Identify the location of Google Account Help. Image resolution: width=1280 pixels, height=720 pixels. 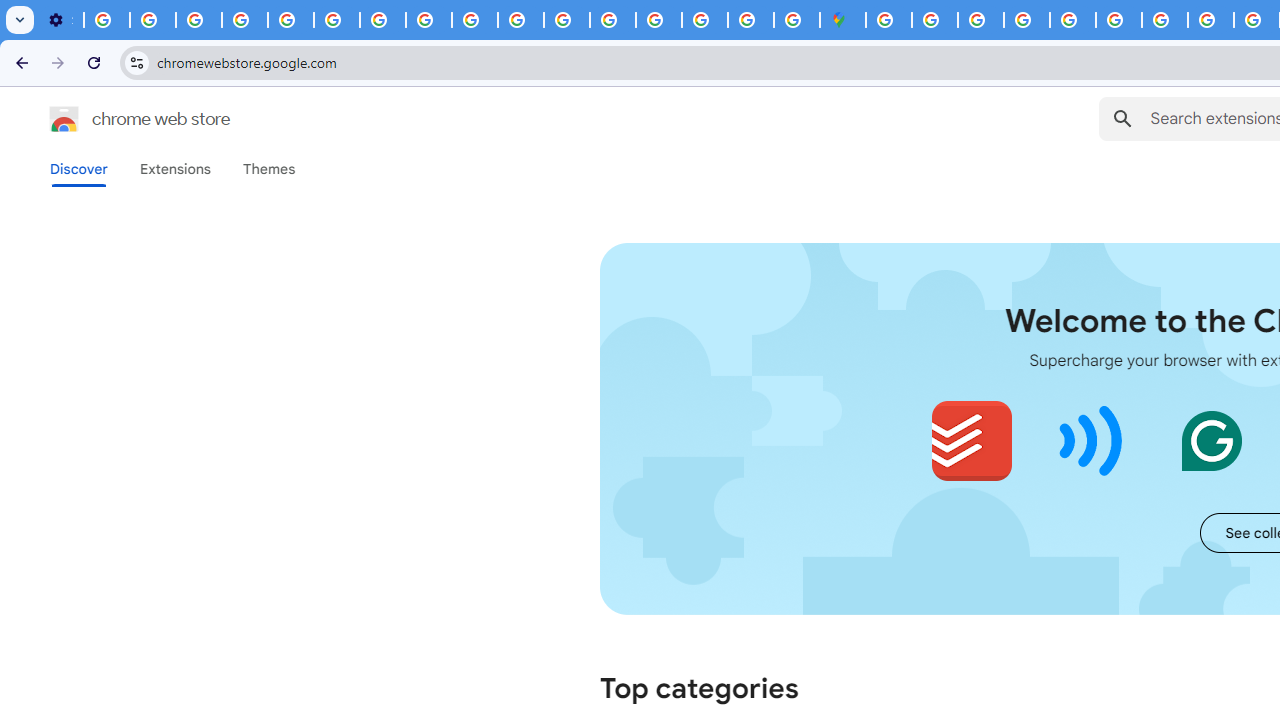
(244, 20).